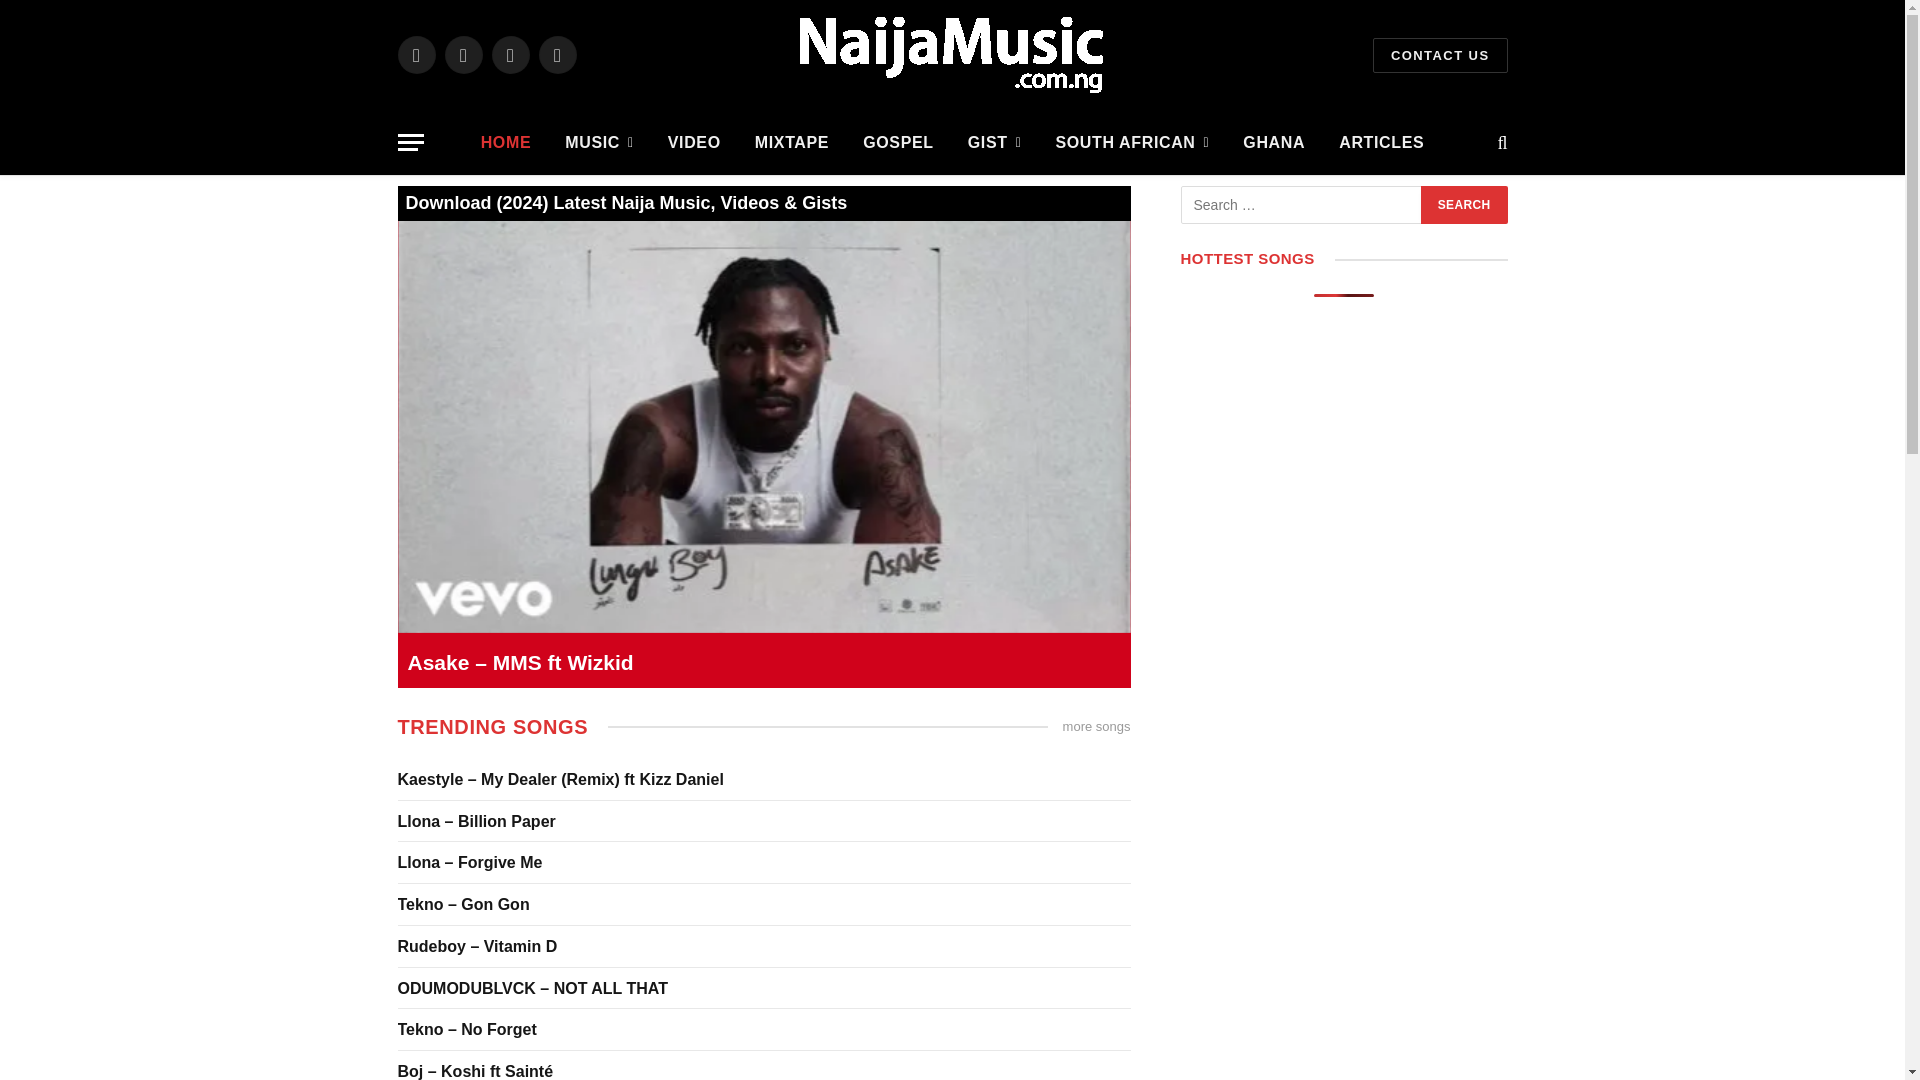  What do you see at coordinates (556, 54) in the screenshot?
I see `YouTube` at bounding box center [556, 54].